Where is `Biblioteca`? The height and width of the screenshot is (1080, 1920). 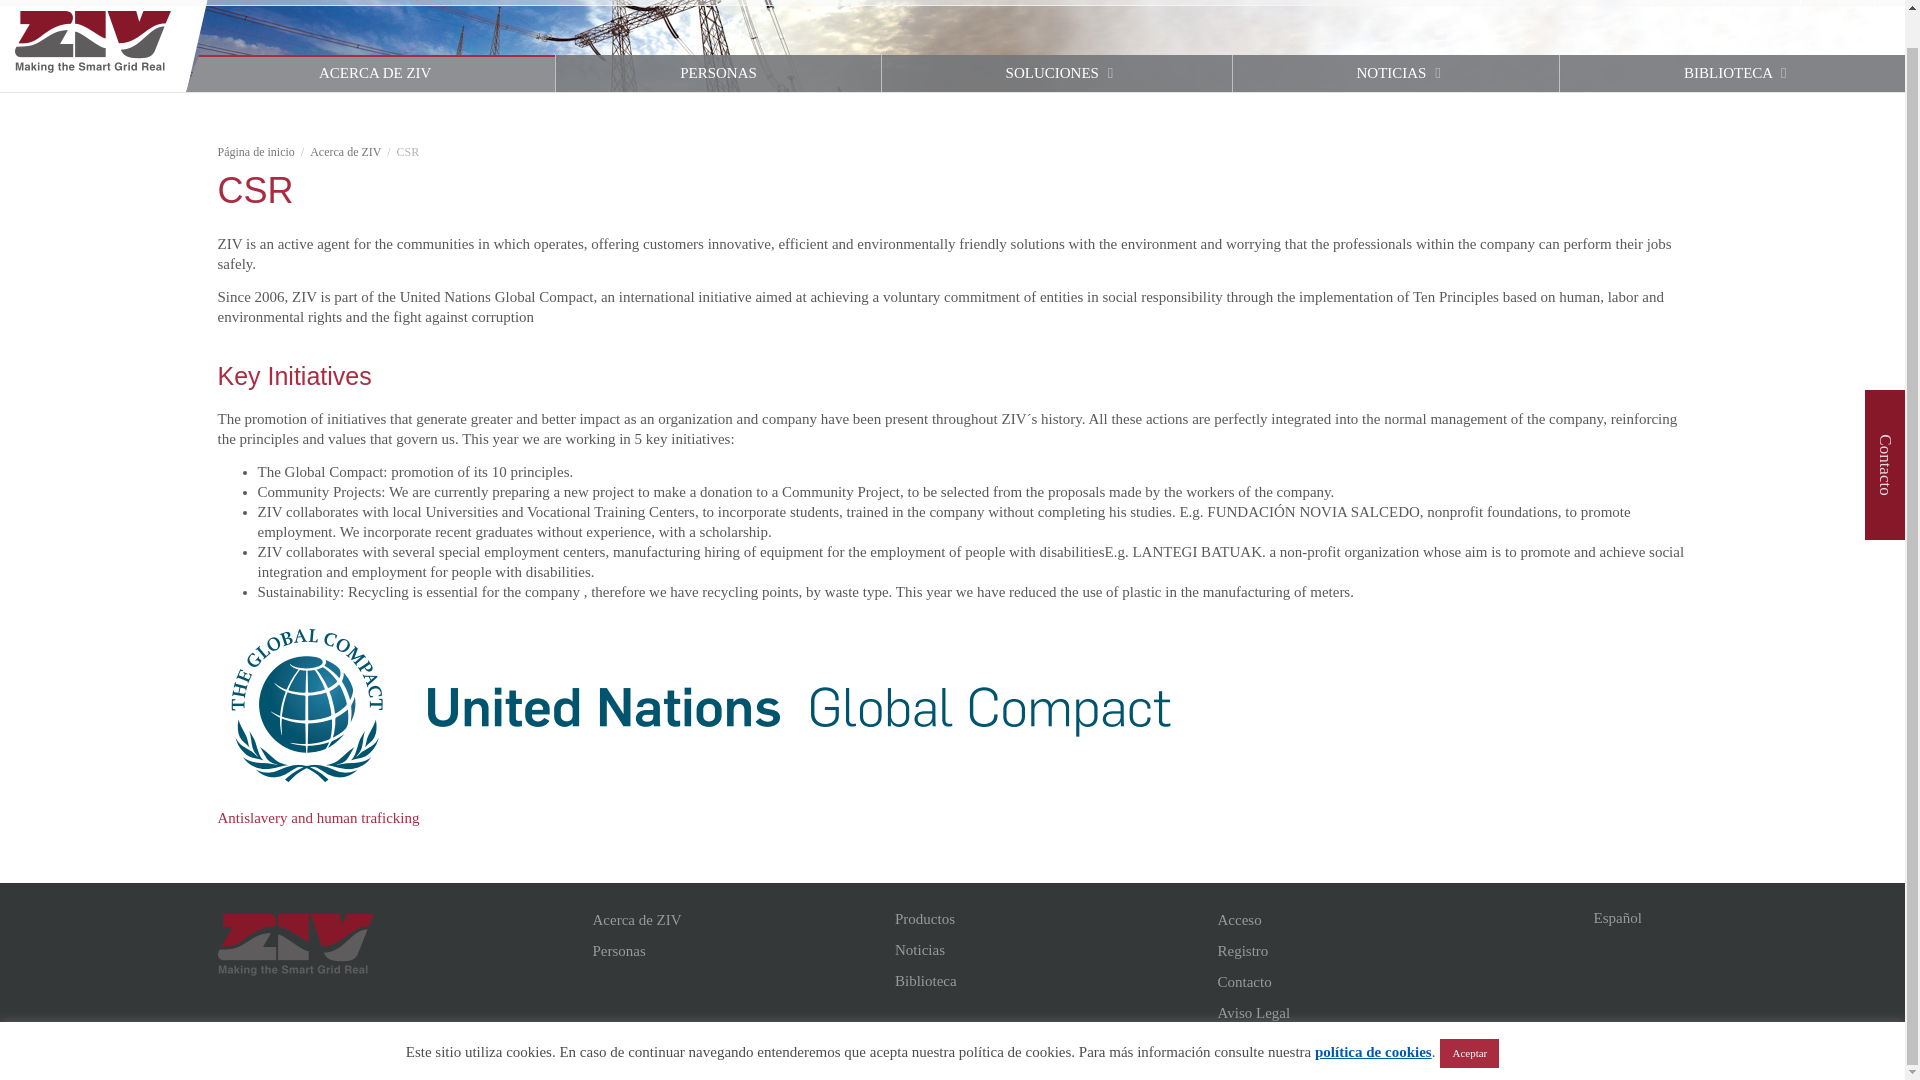
Biblioteca is located at coordinates (1041, 981).